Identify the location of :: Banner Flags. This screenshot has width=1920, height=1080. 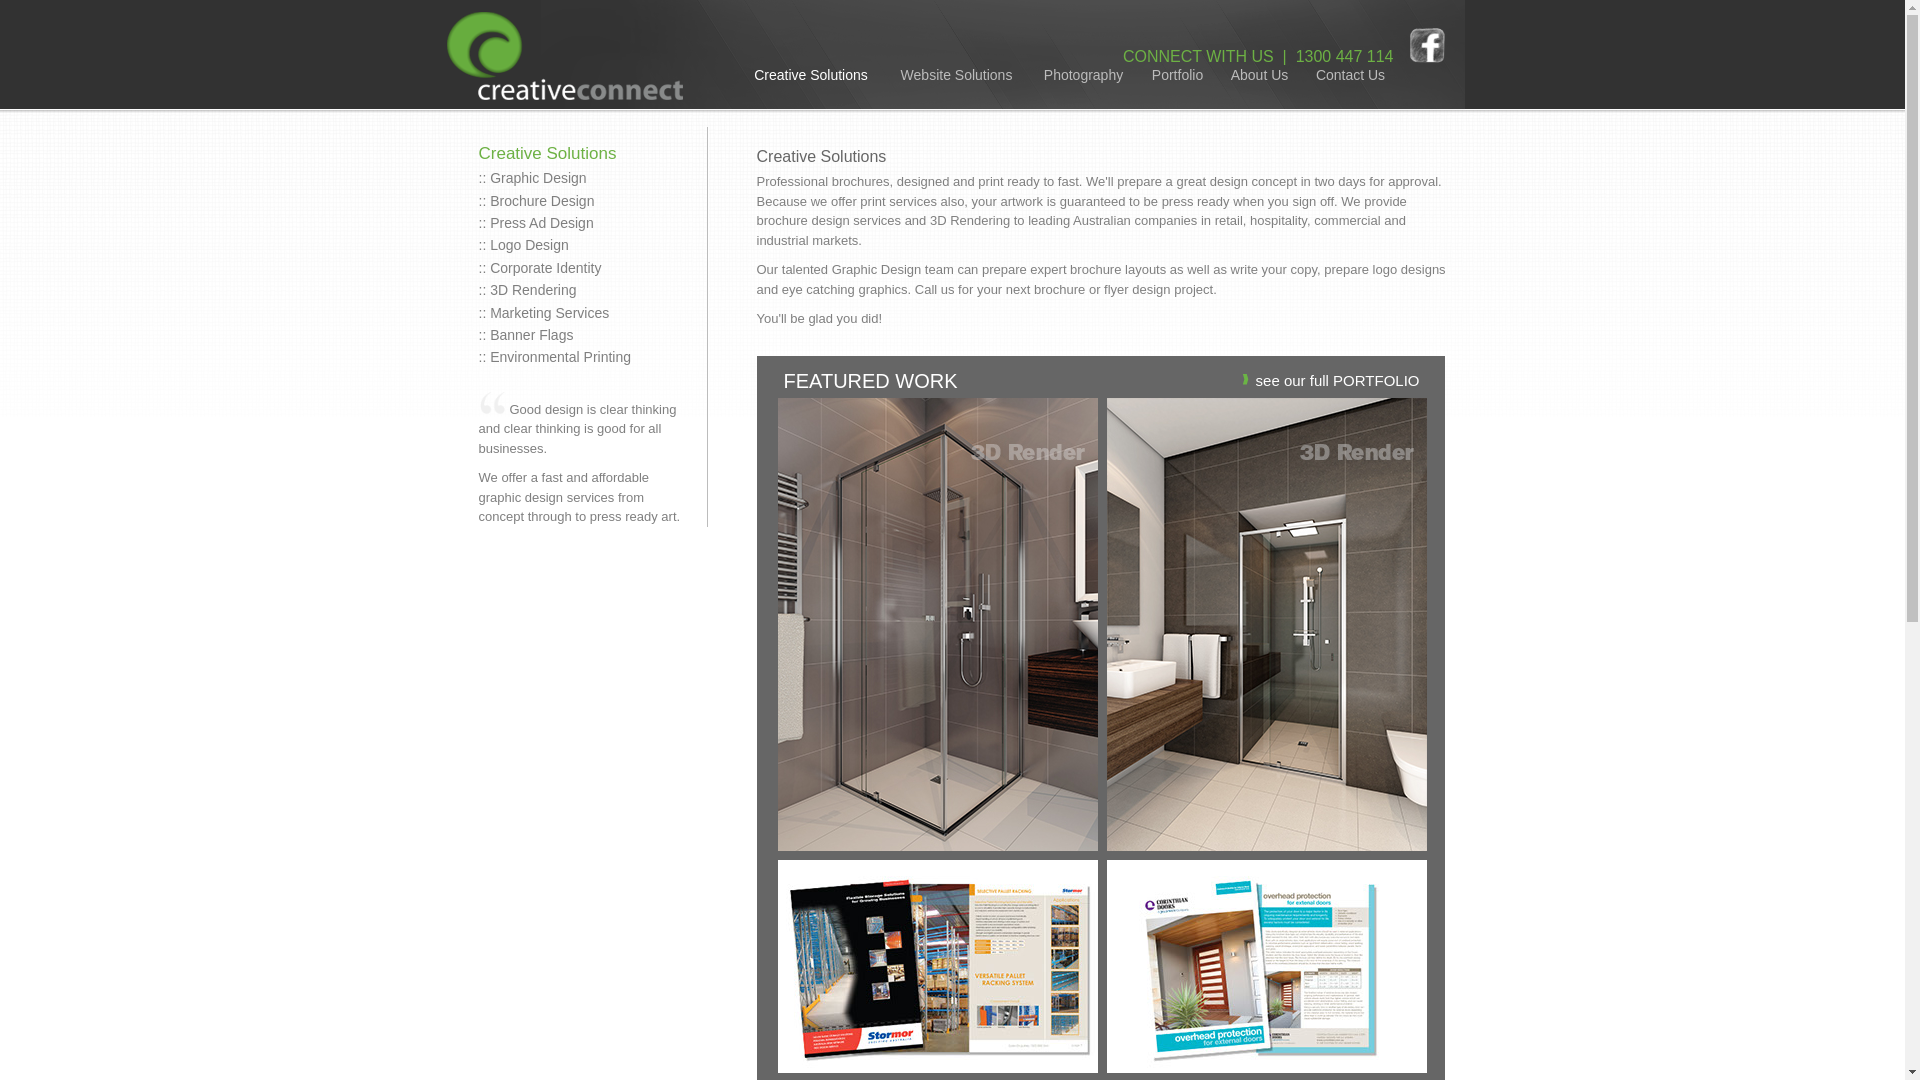
(526, 335).